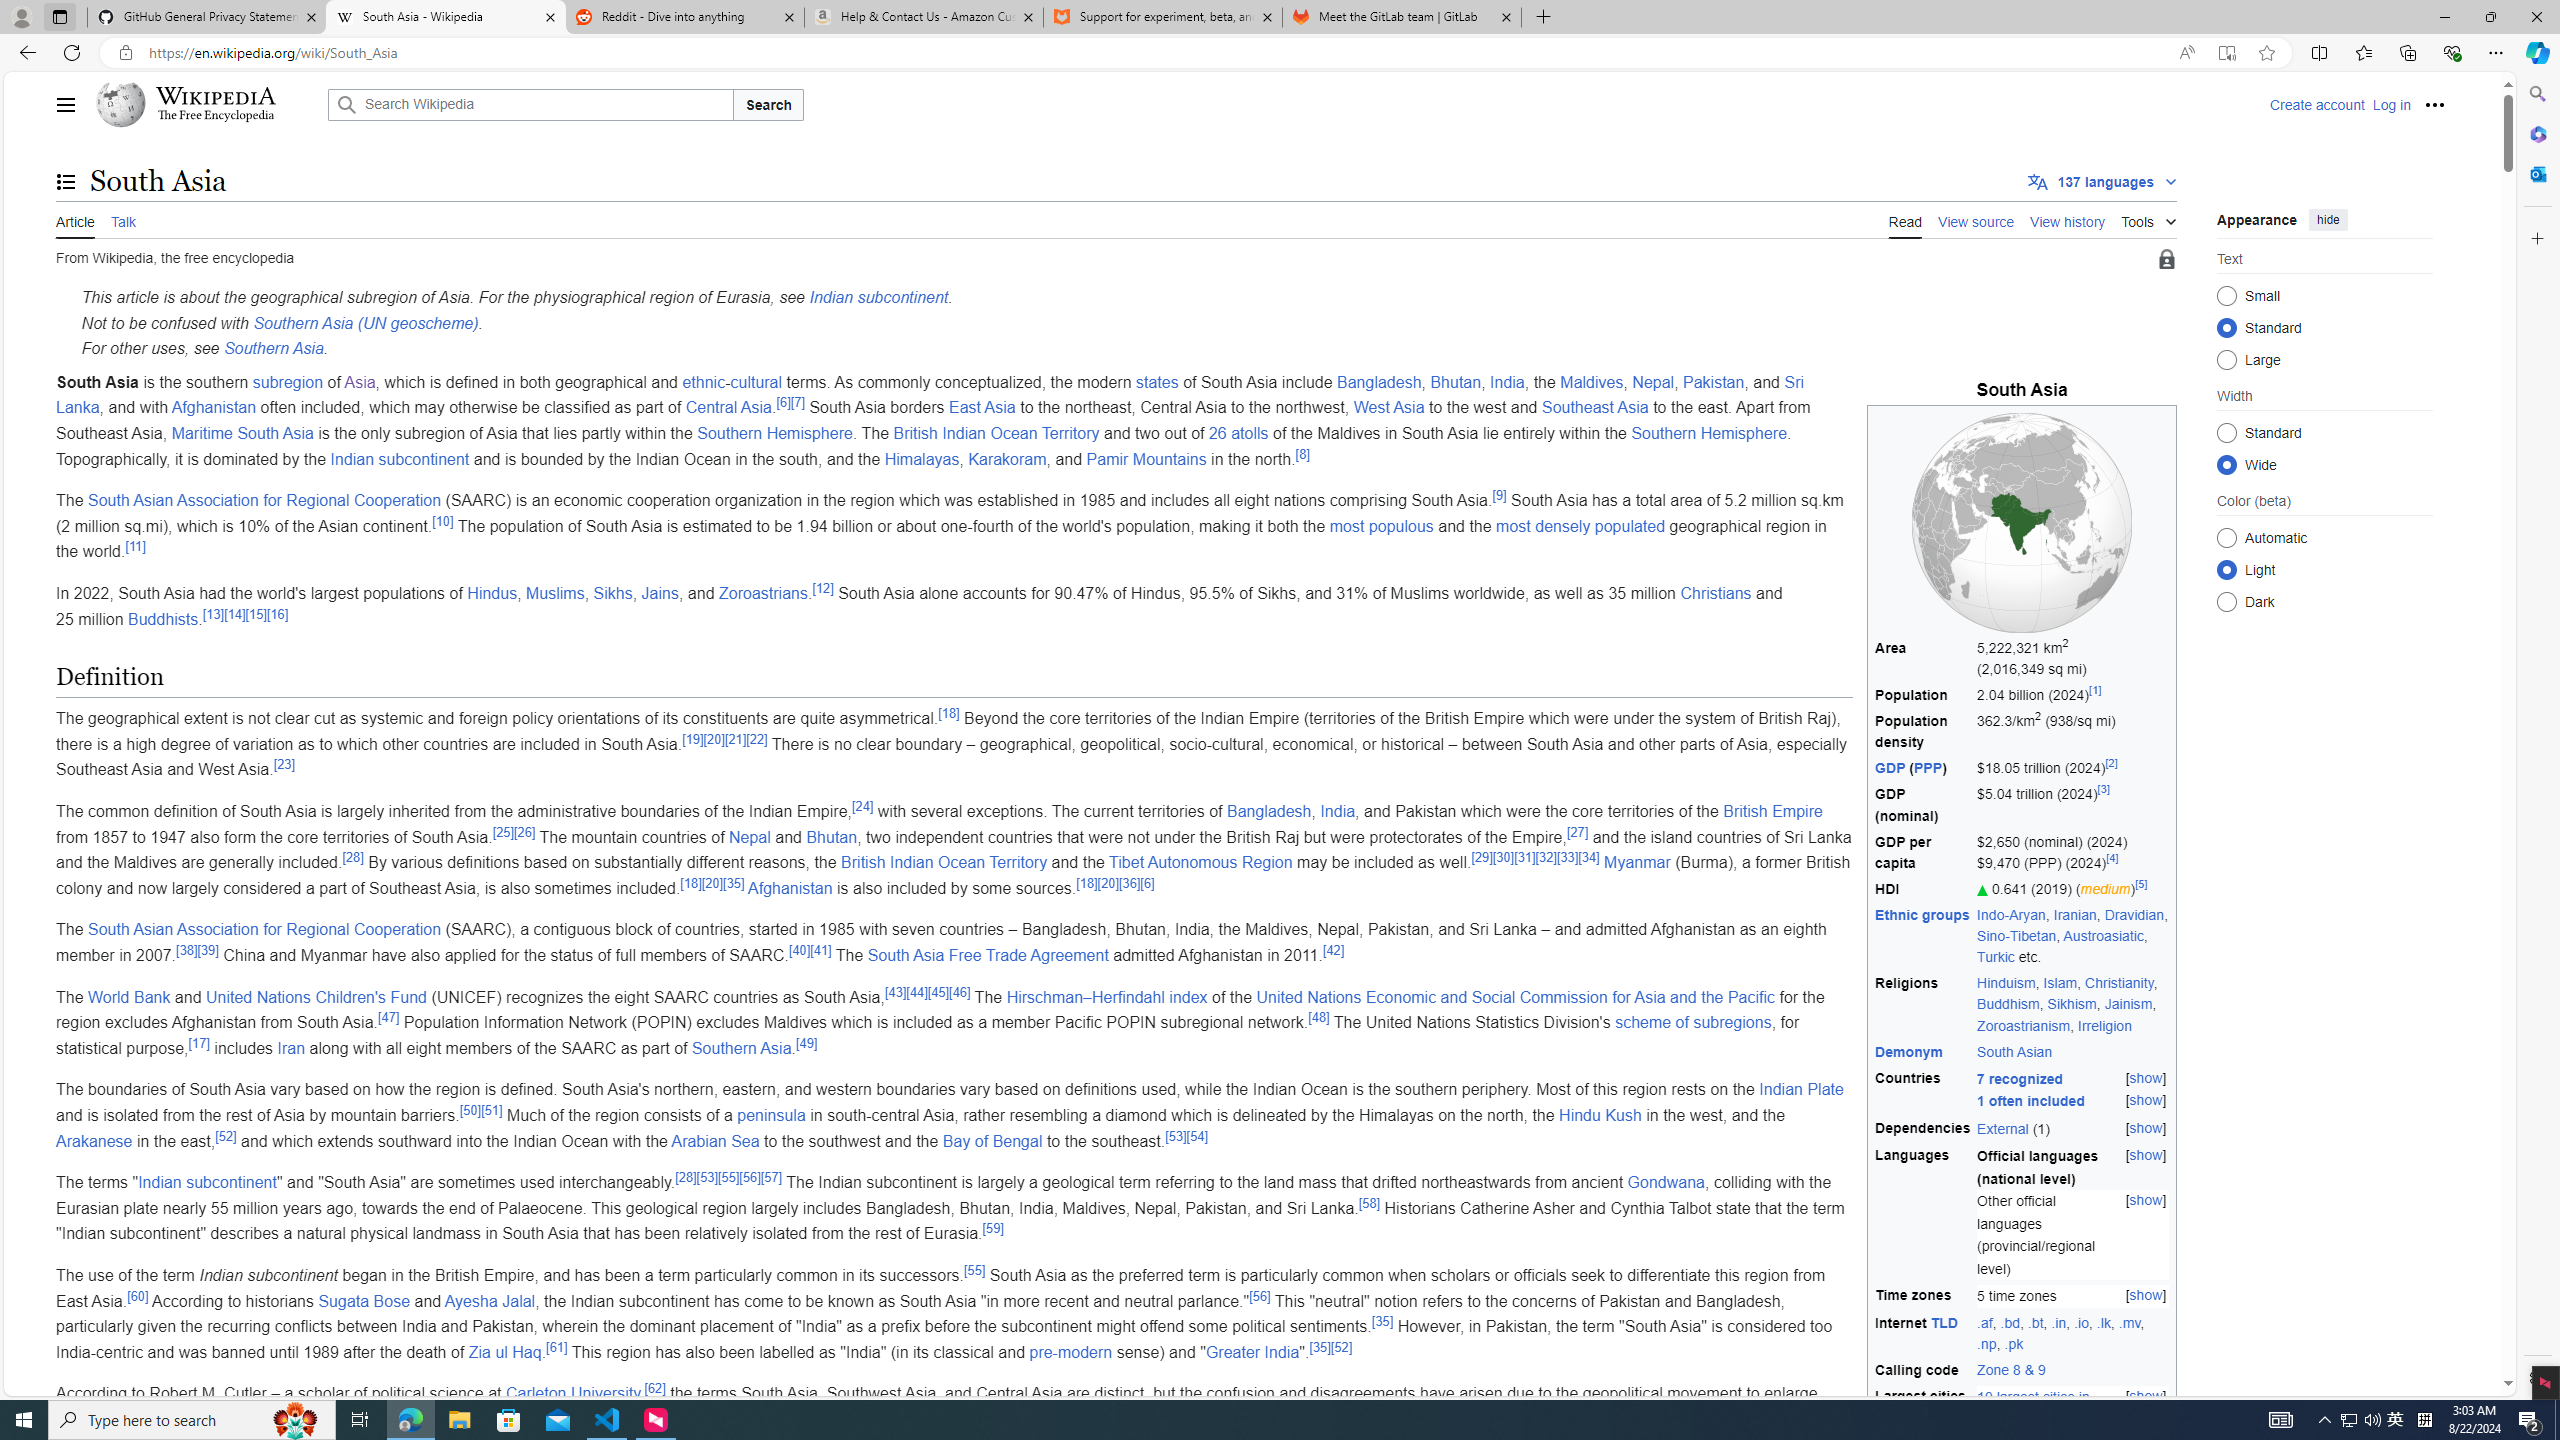  What do you see at coordinates (1923, 1052) in the screenshot?
I see `Demonym` at bounding box center [1923, 1052].